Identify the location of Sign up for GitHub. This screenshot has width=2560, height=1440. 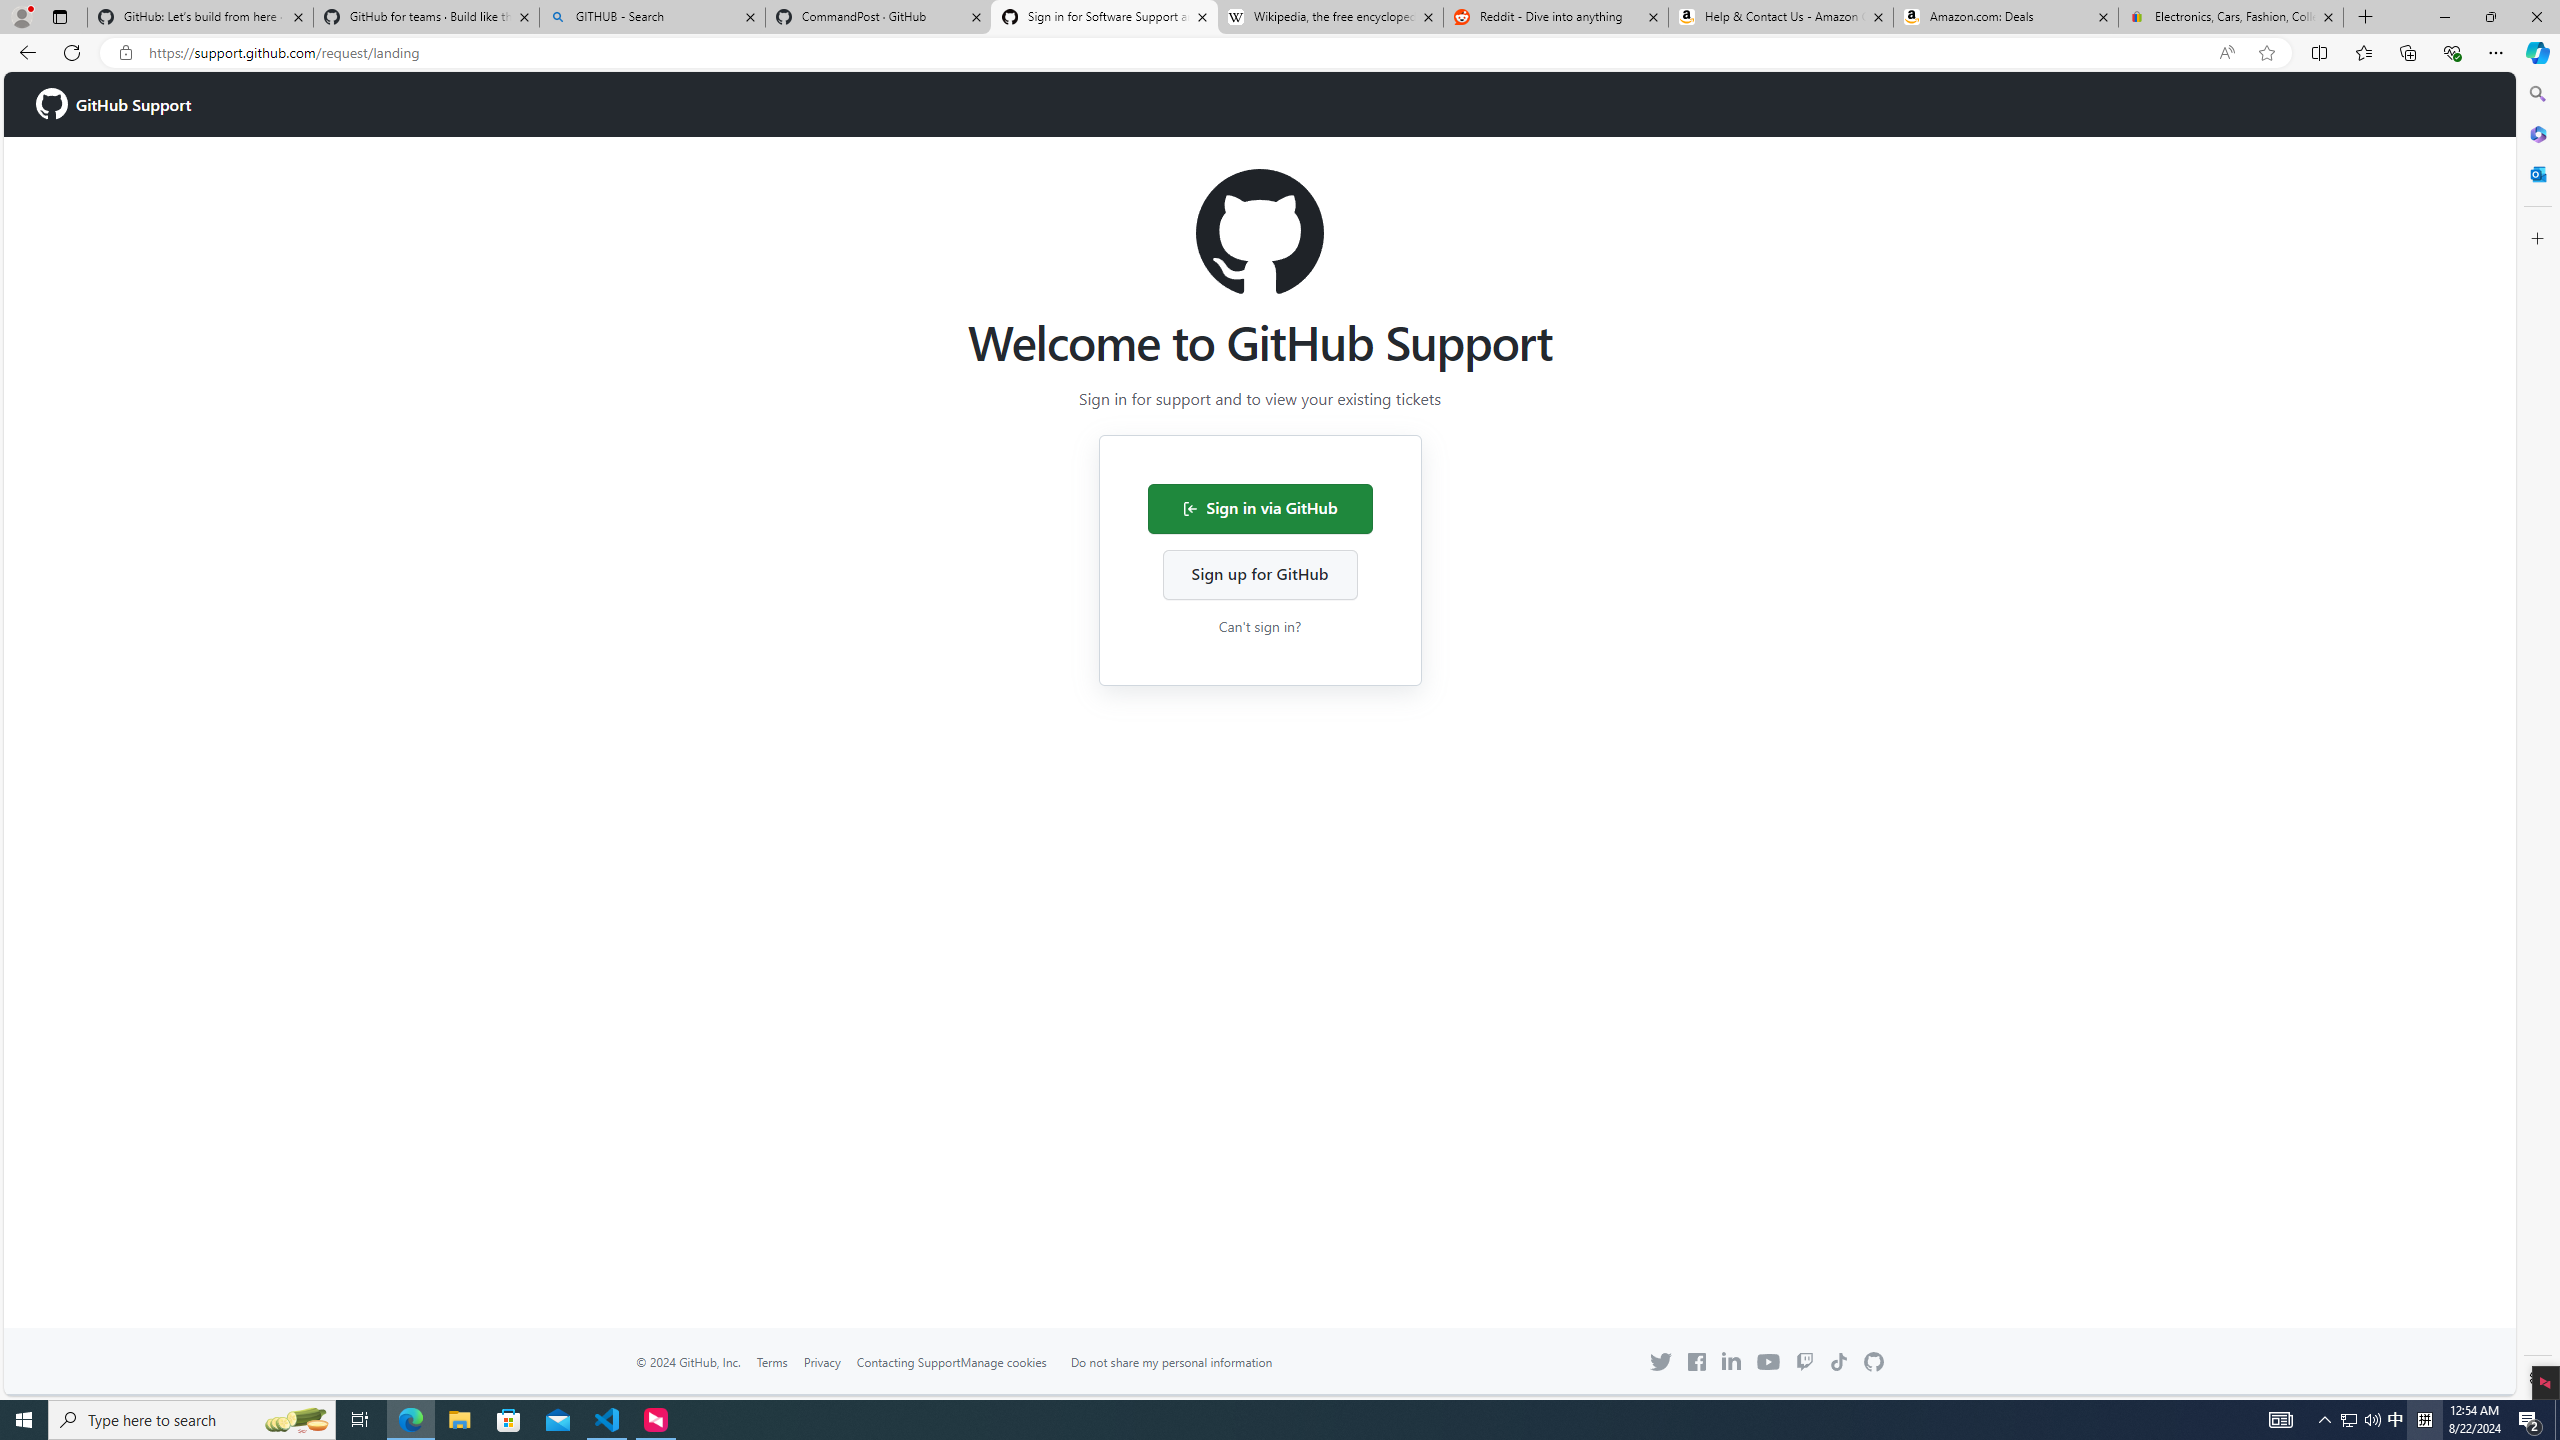
(1259, 574).